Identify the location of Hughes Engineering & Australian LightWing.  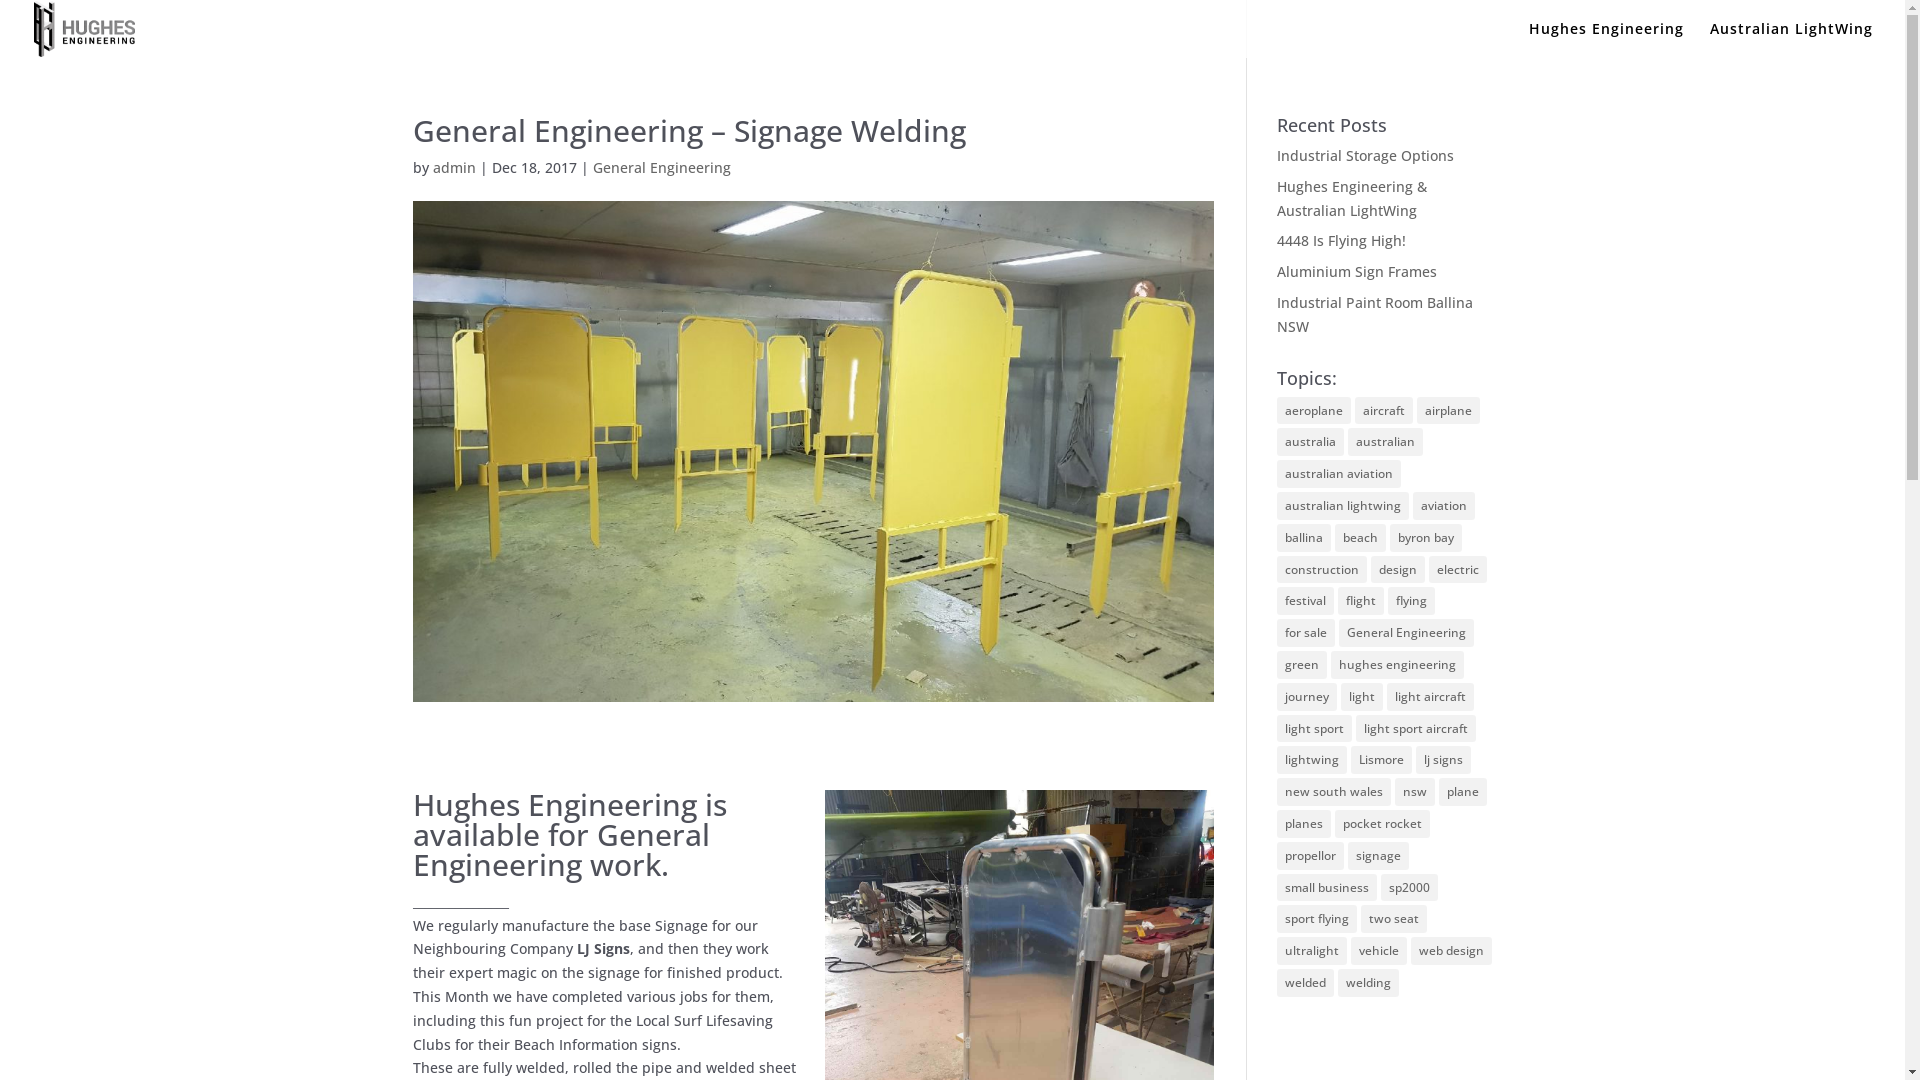
(1352, 198).